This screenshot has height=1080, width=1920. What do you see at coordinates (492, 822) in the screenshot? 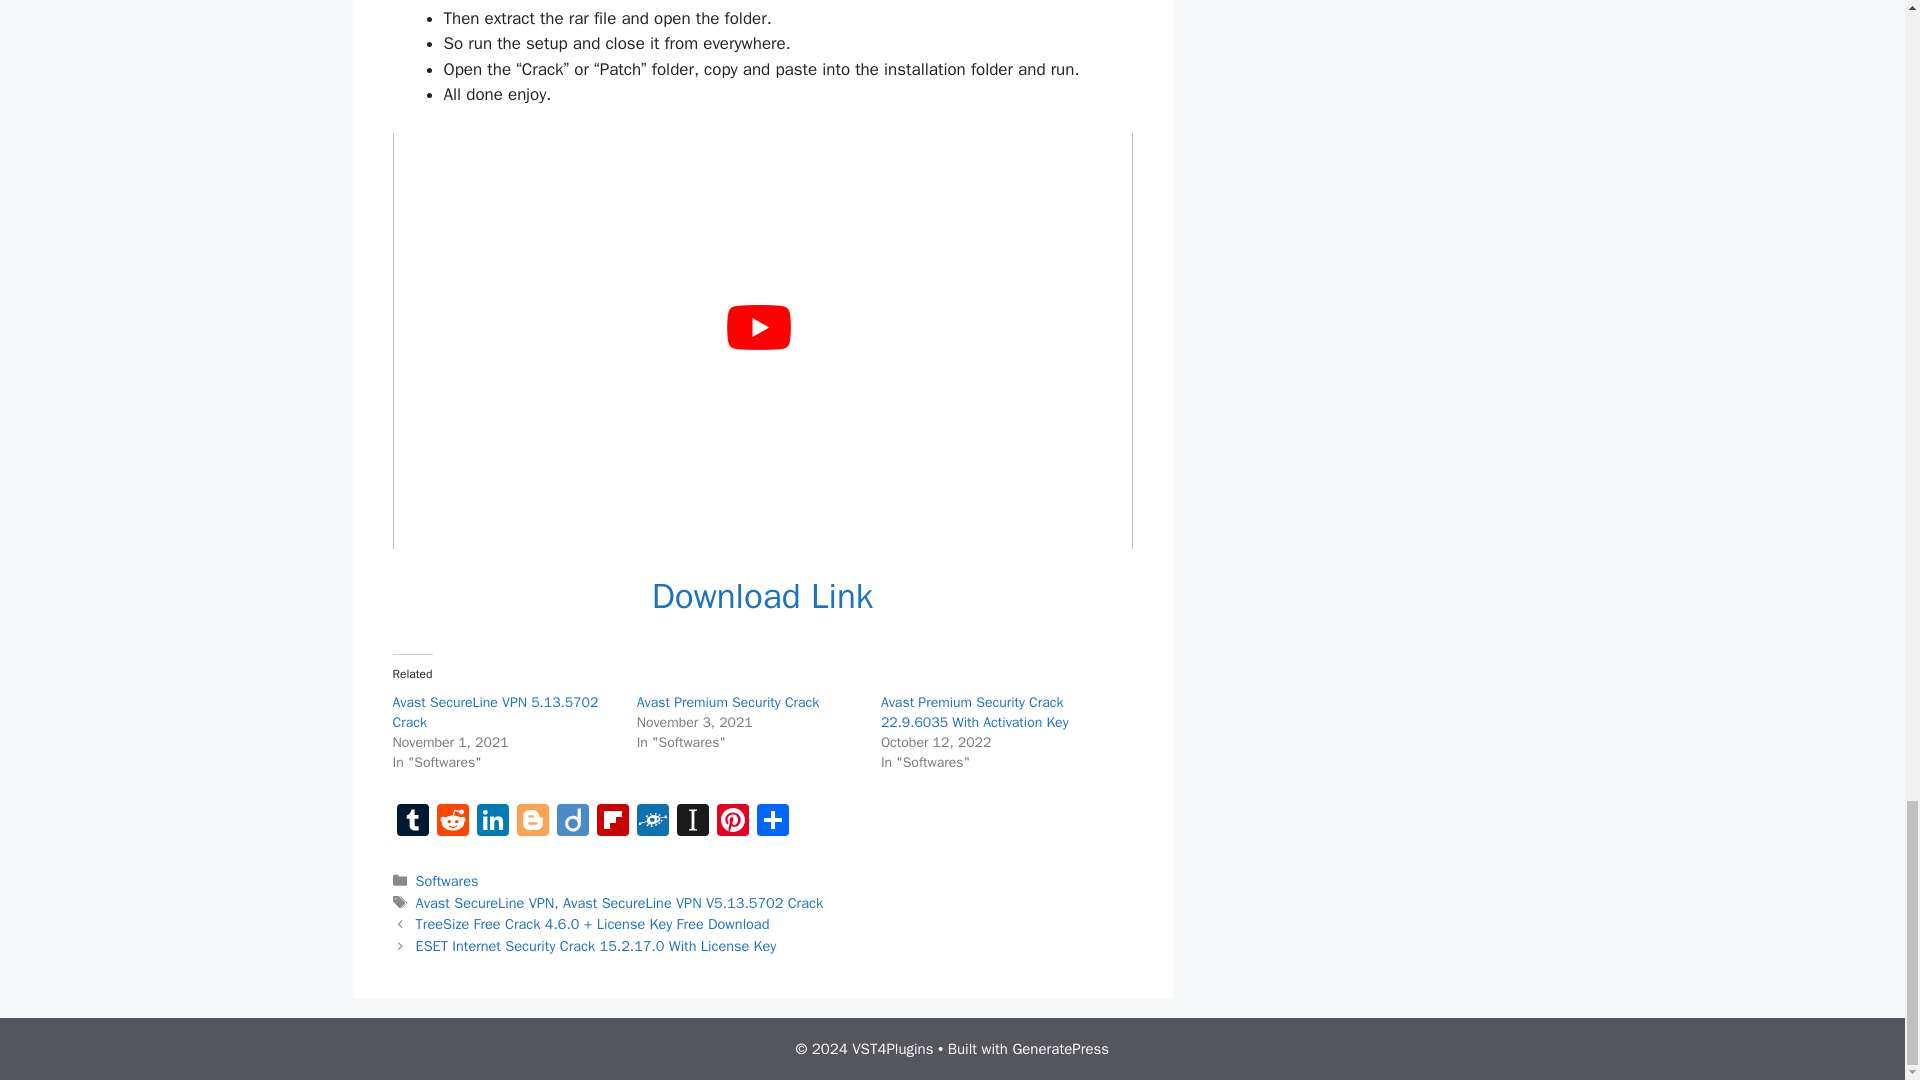
I see `LinkedIn` at bounding box center [492, 822].